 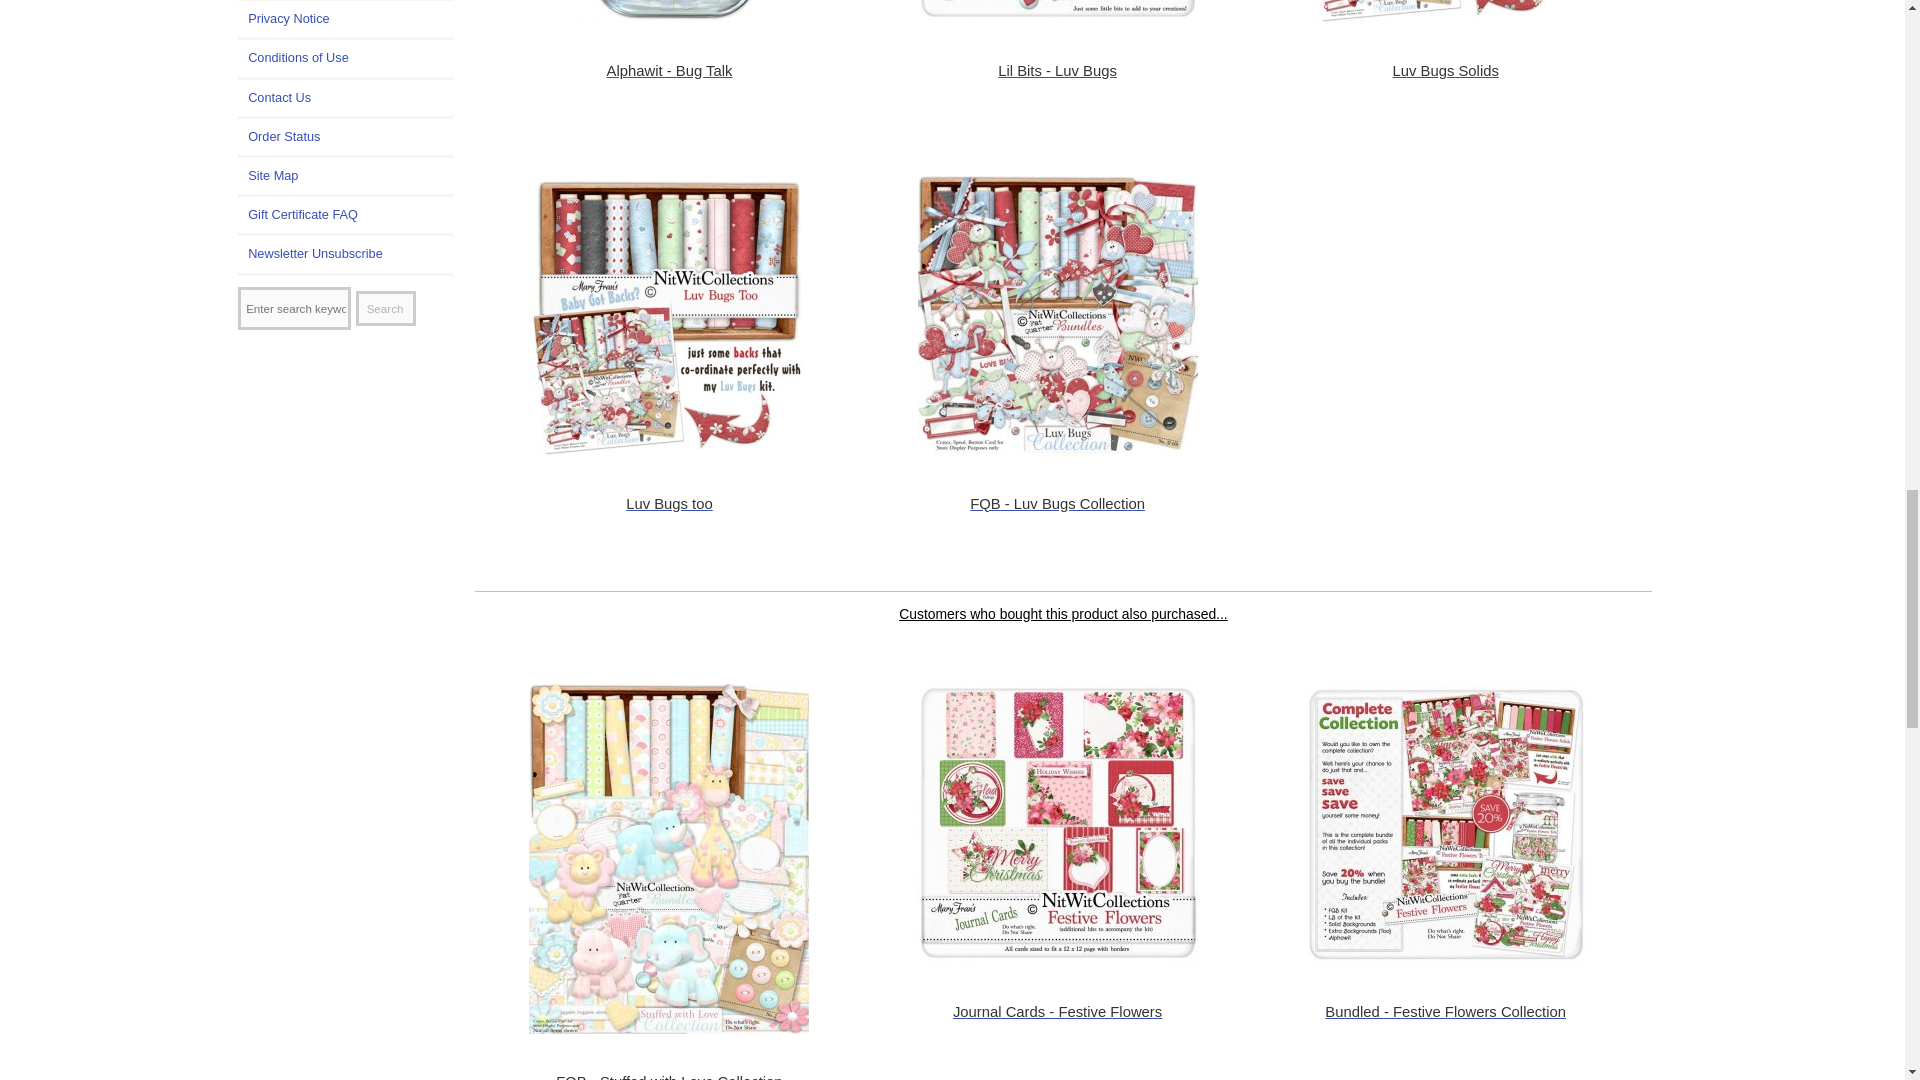 I want to click on Bundled - Festive Flowers Collection, so click(x=1445, y=824).